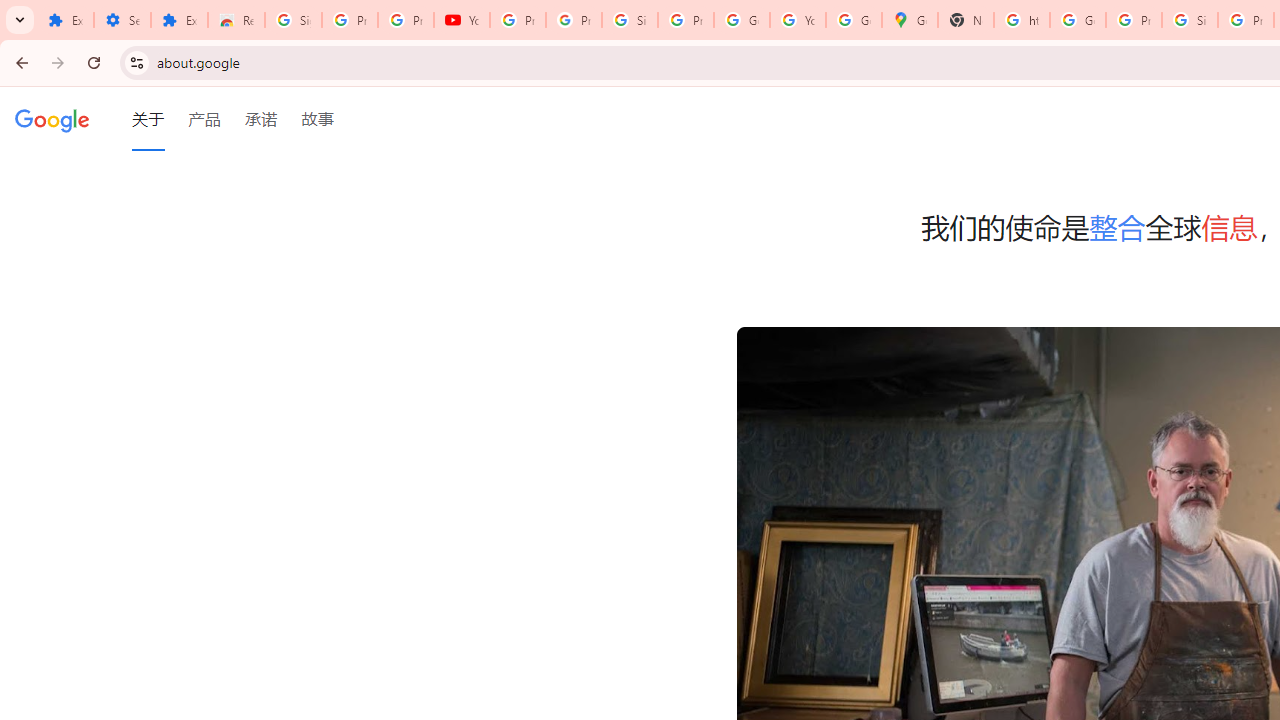  Describe the element at coordinates (462, 20) in the screenshot. I see `YouTube` at that location.